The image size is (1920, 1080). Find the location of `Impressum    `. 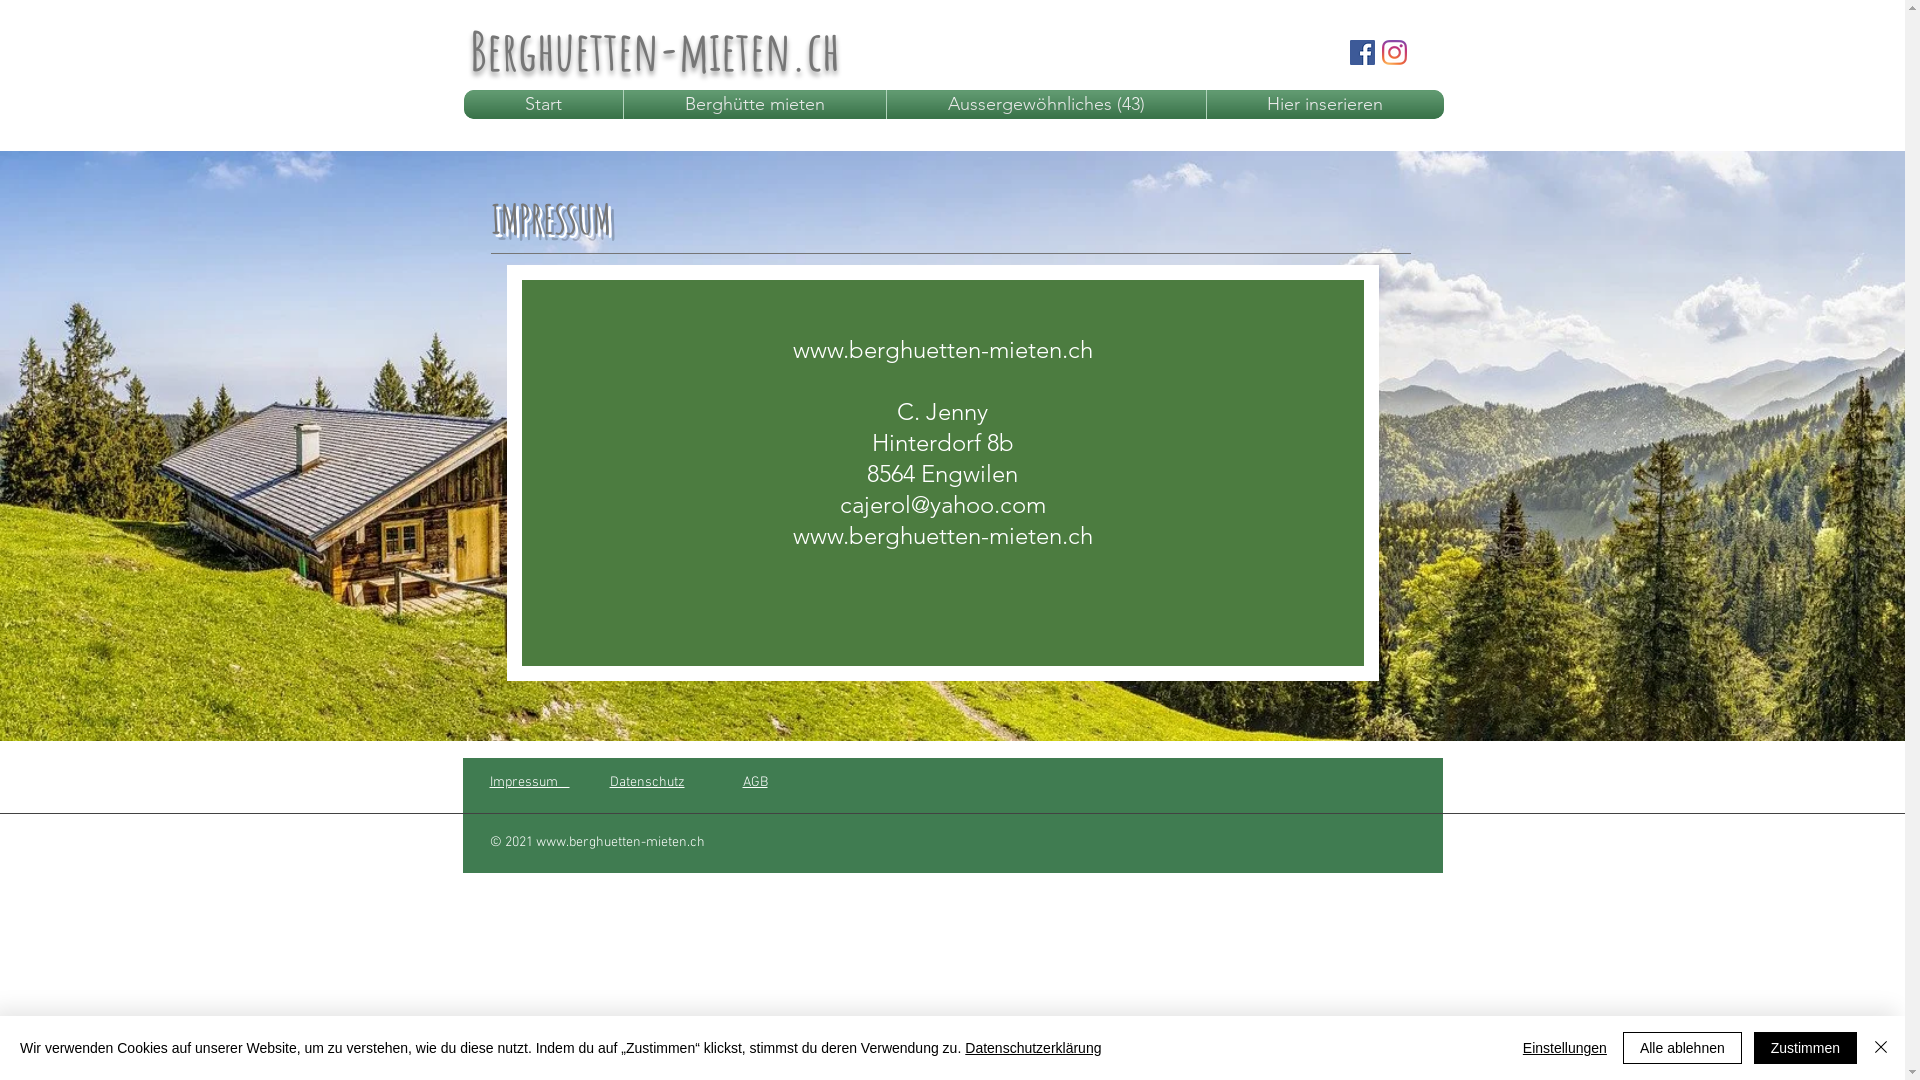

Impressum     is located at coordinates (530, 782).